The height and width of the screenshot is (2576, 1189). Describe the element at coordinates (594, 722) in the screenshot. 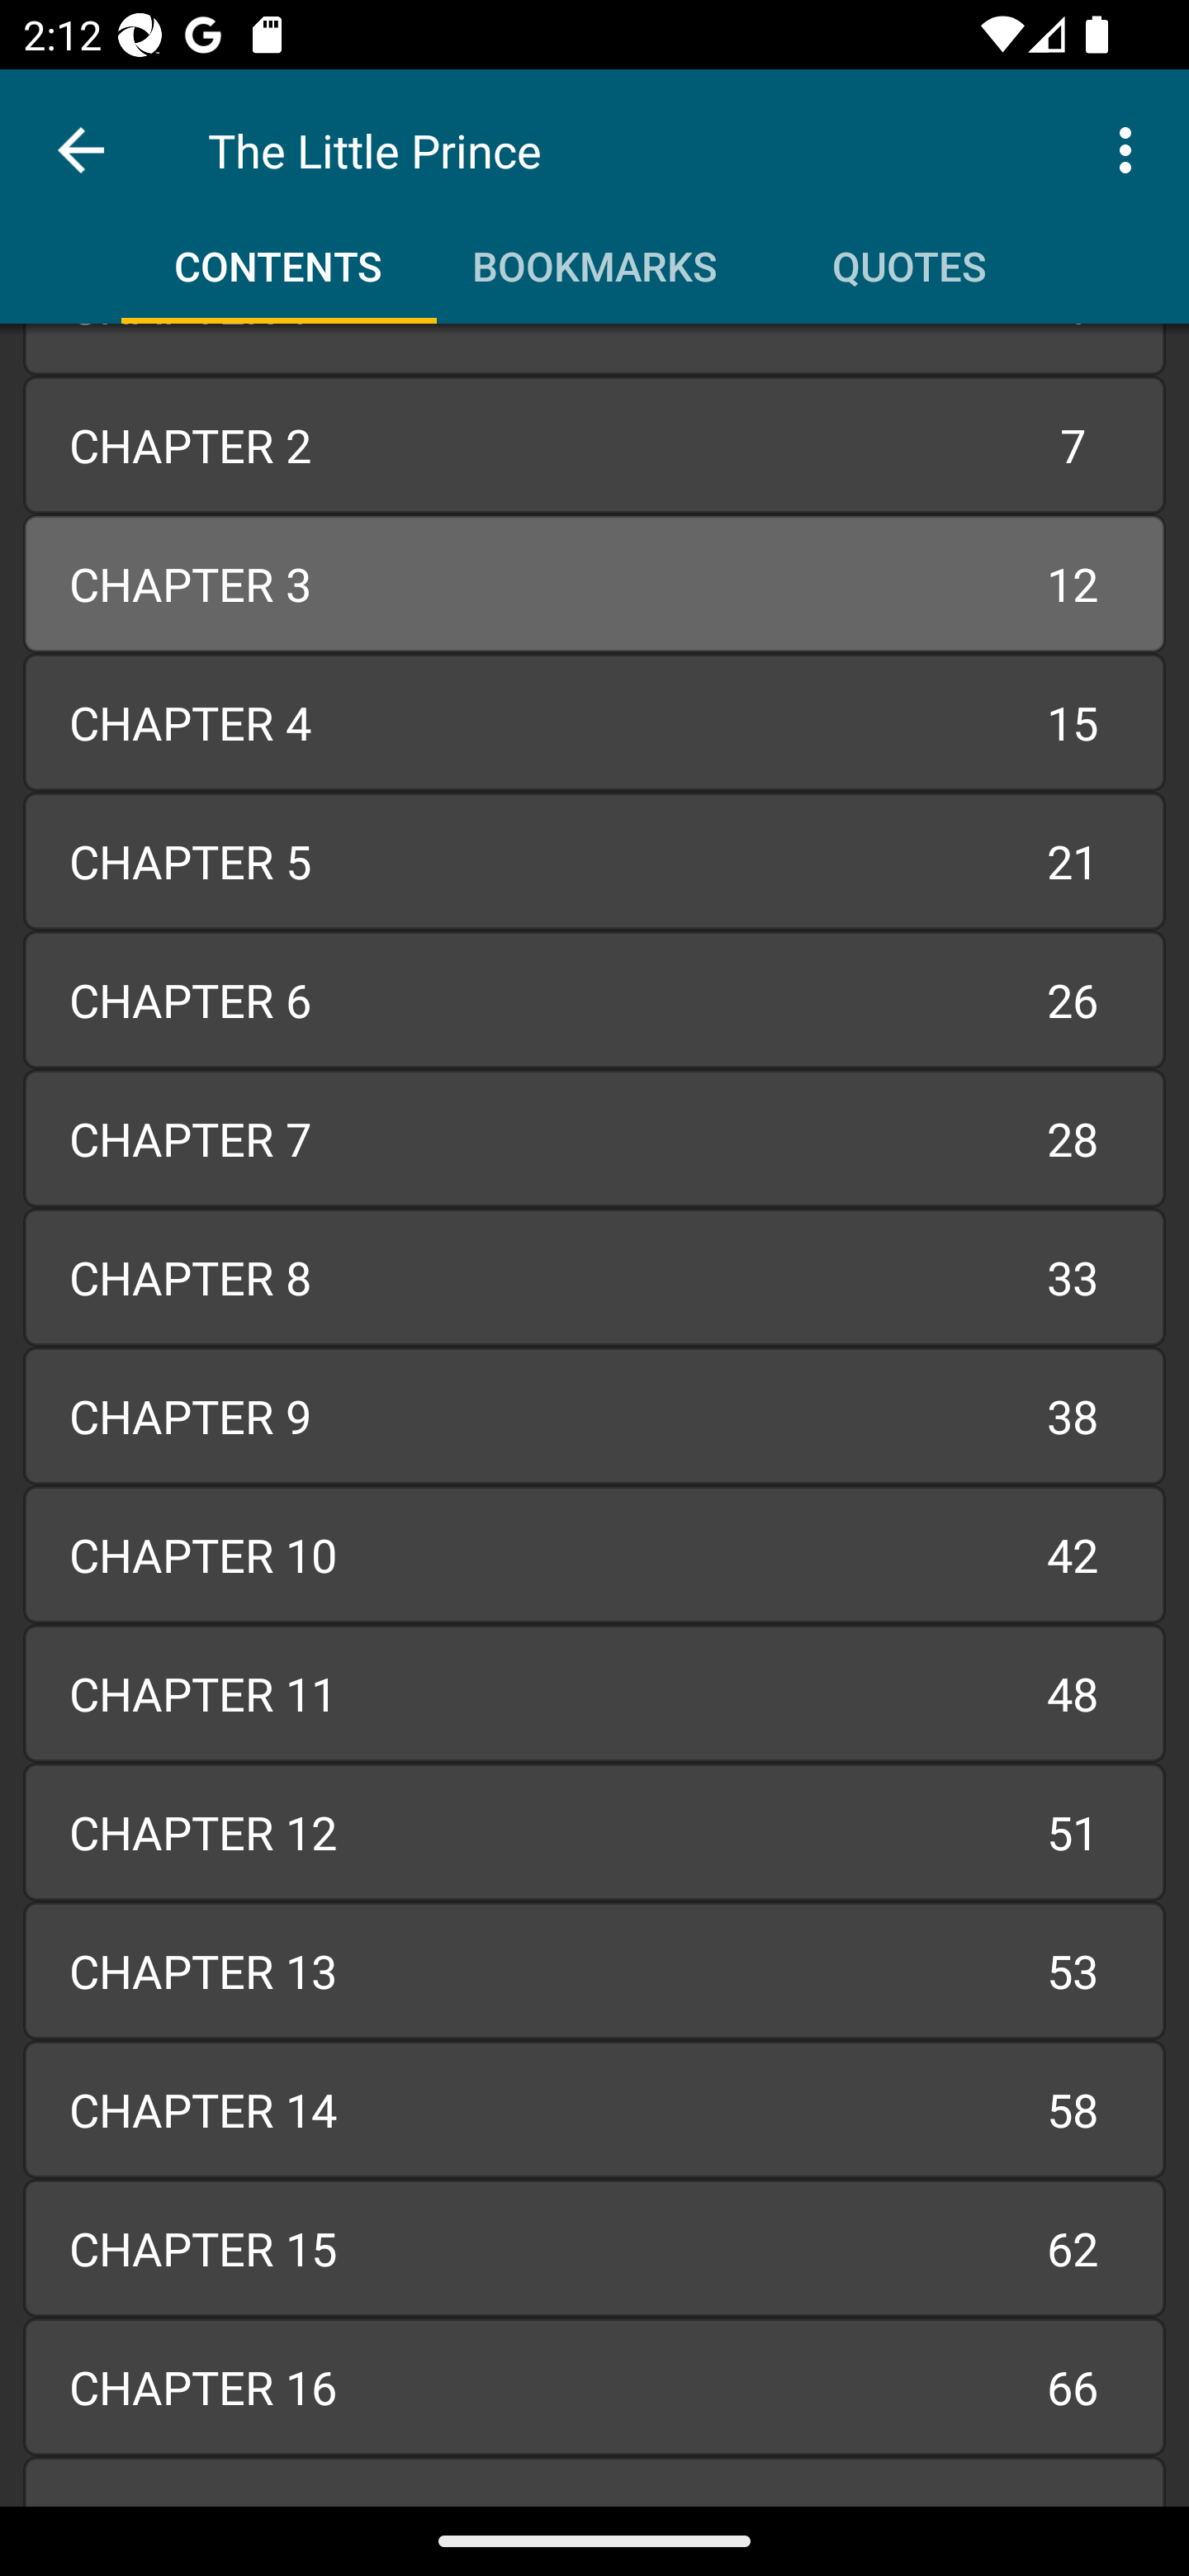

I see `CHAPTER 4 15` at that location.